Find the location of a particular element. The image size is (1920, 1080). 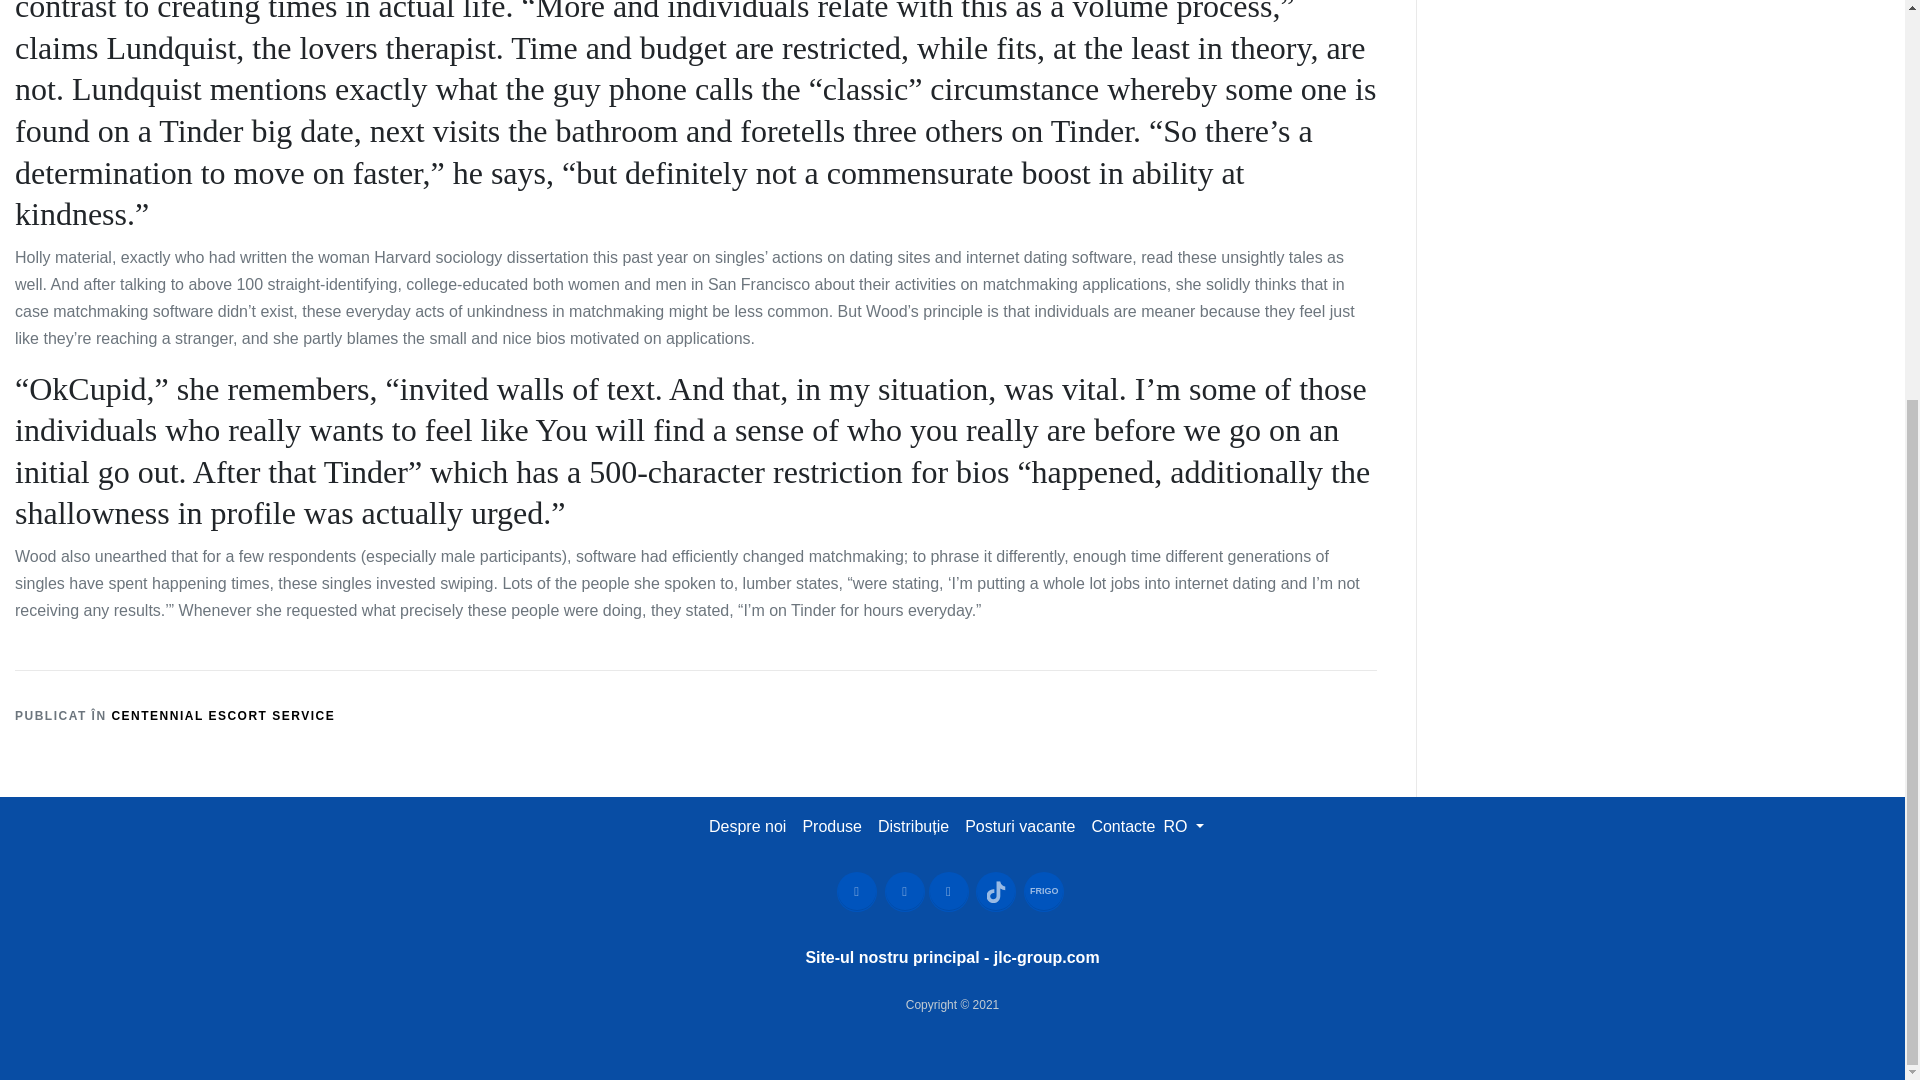

FRIGO is located at coordinates (1043, 891).